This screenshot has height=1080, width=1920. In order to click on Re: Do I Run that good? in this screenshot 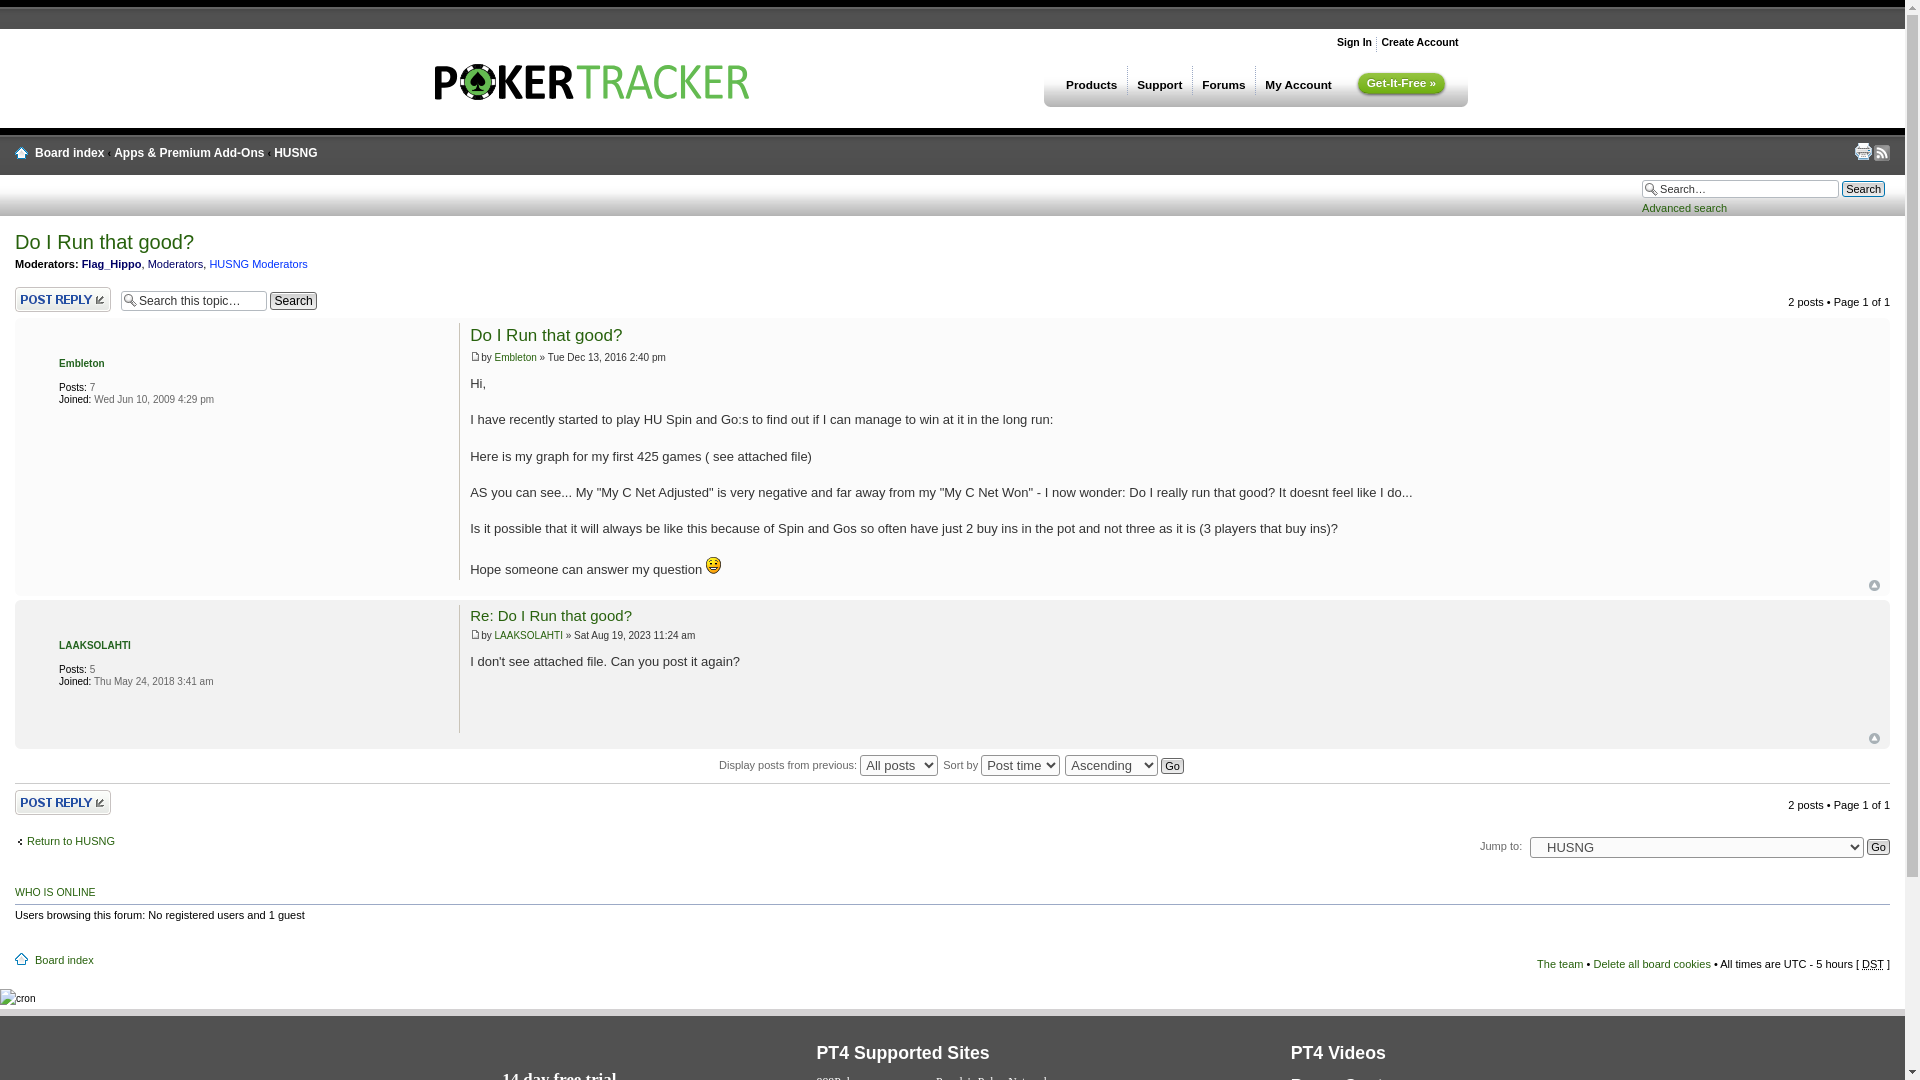, I will do `click(550, 615)`.